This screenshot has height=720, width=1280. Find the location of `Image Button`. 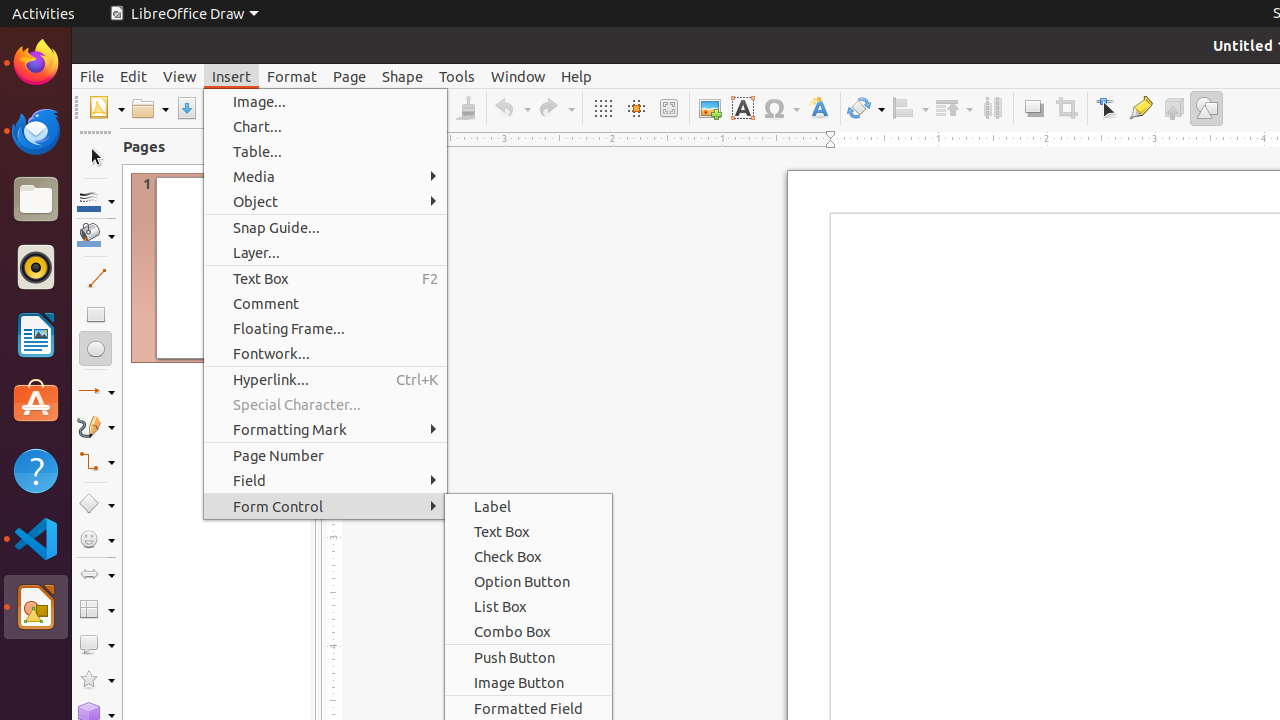

Image Button is located at coordinates (528, 682).